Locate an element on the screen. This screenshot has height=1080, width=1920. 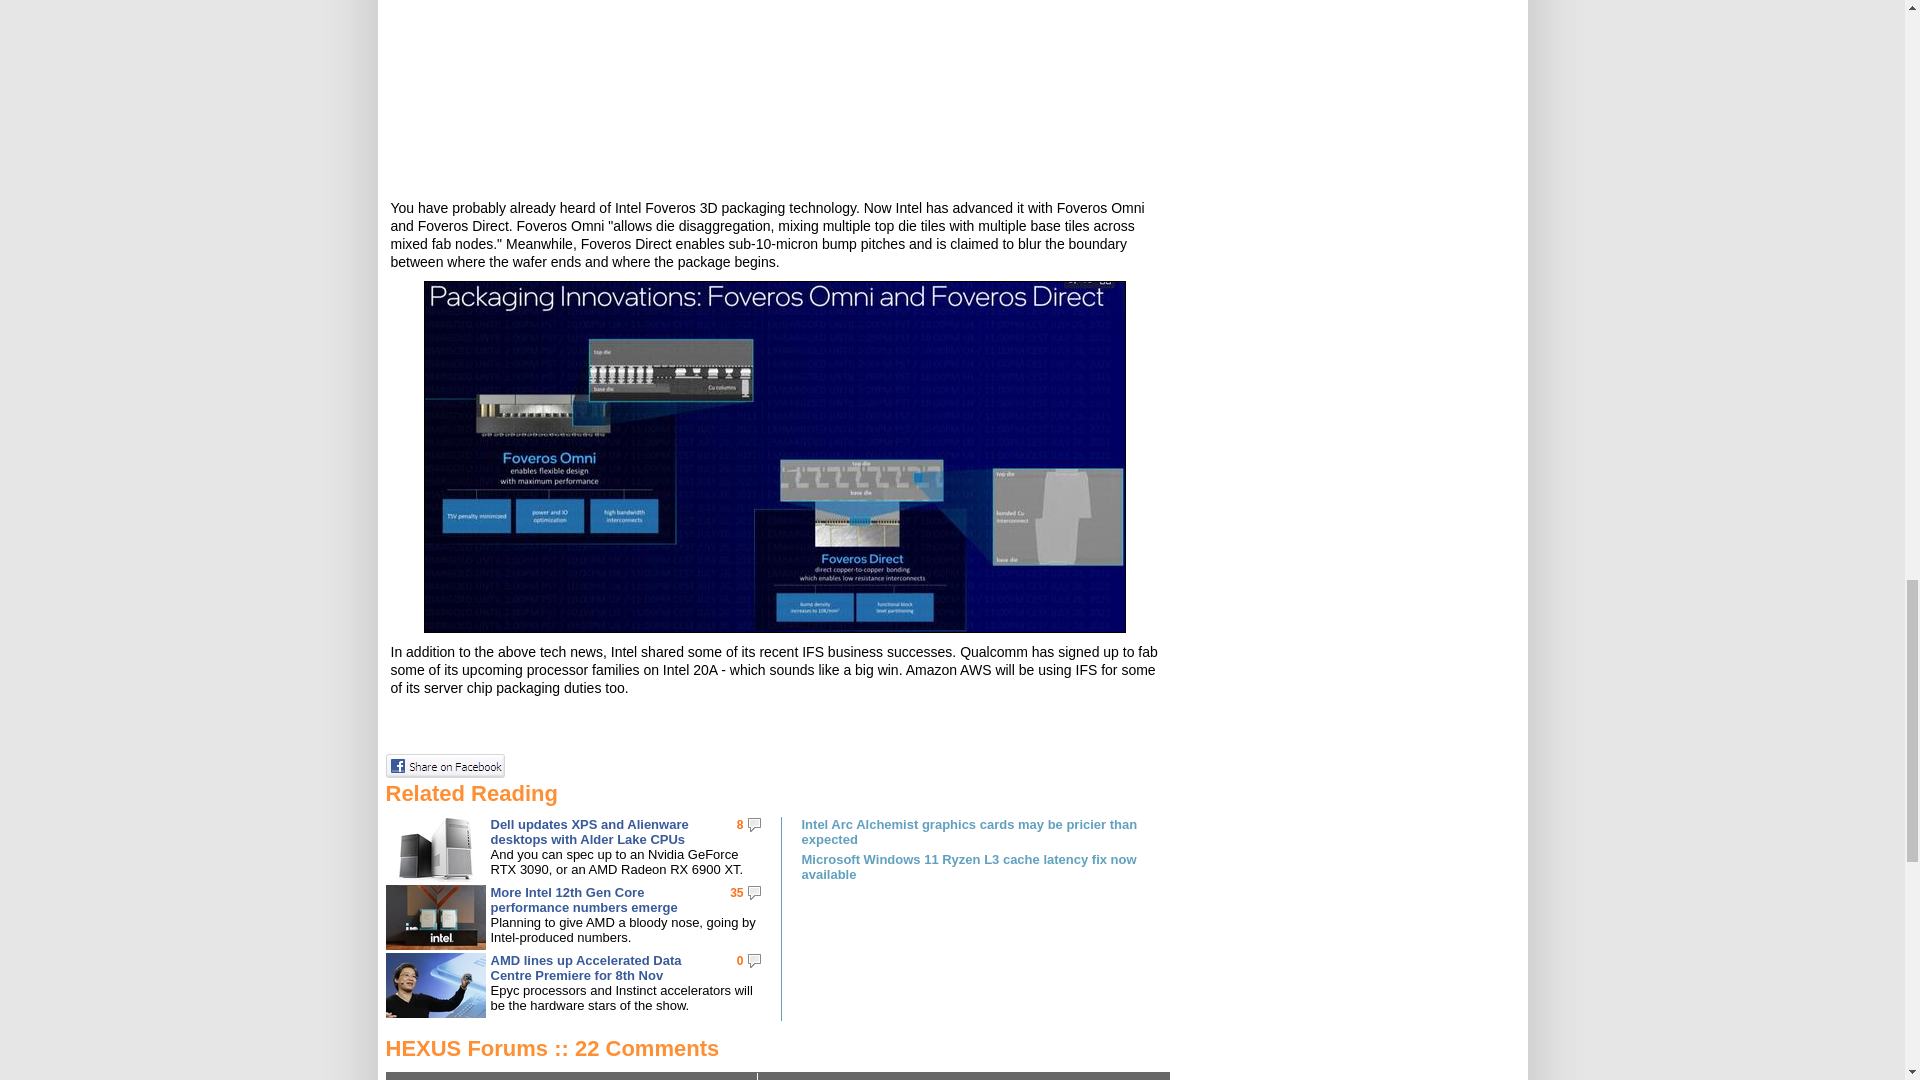
More Intel 12th Gen Core performance numbers emerge is located at coordinates (583, 899).